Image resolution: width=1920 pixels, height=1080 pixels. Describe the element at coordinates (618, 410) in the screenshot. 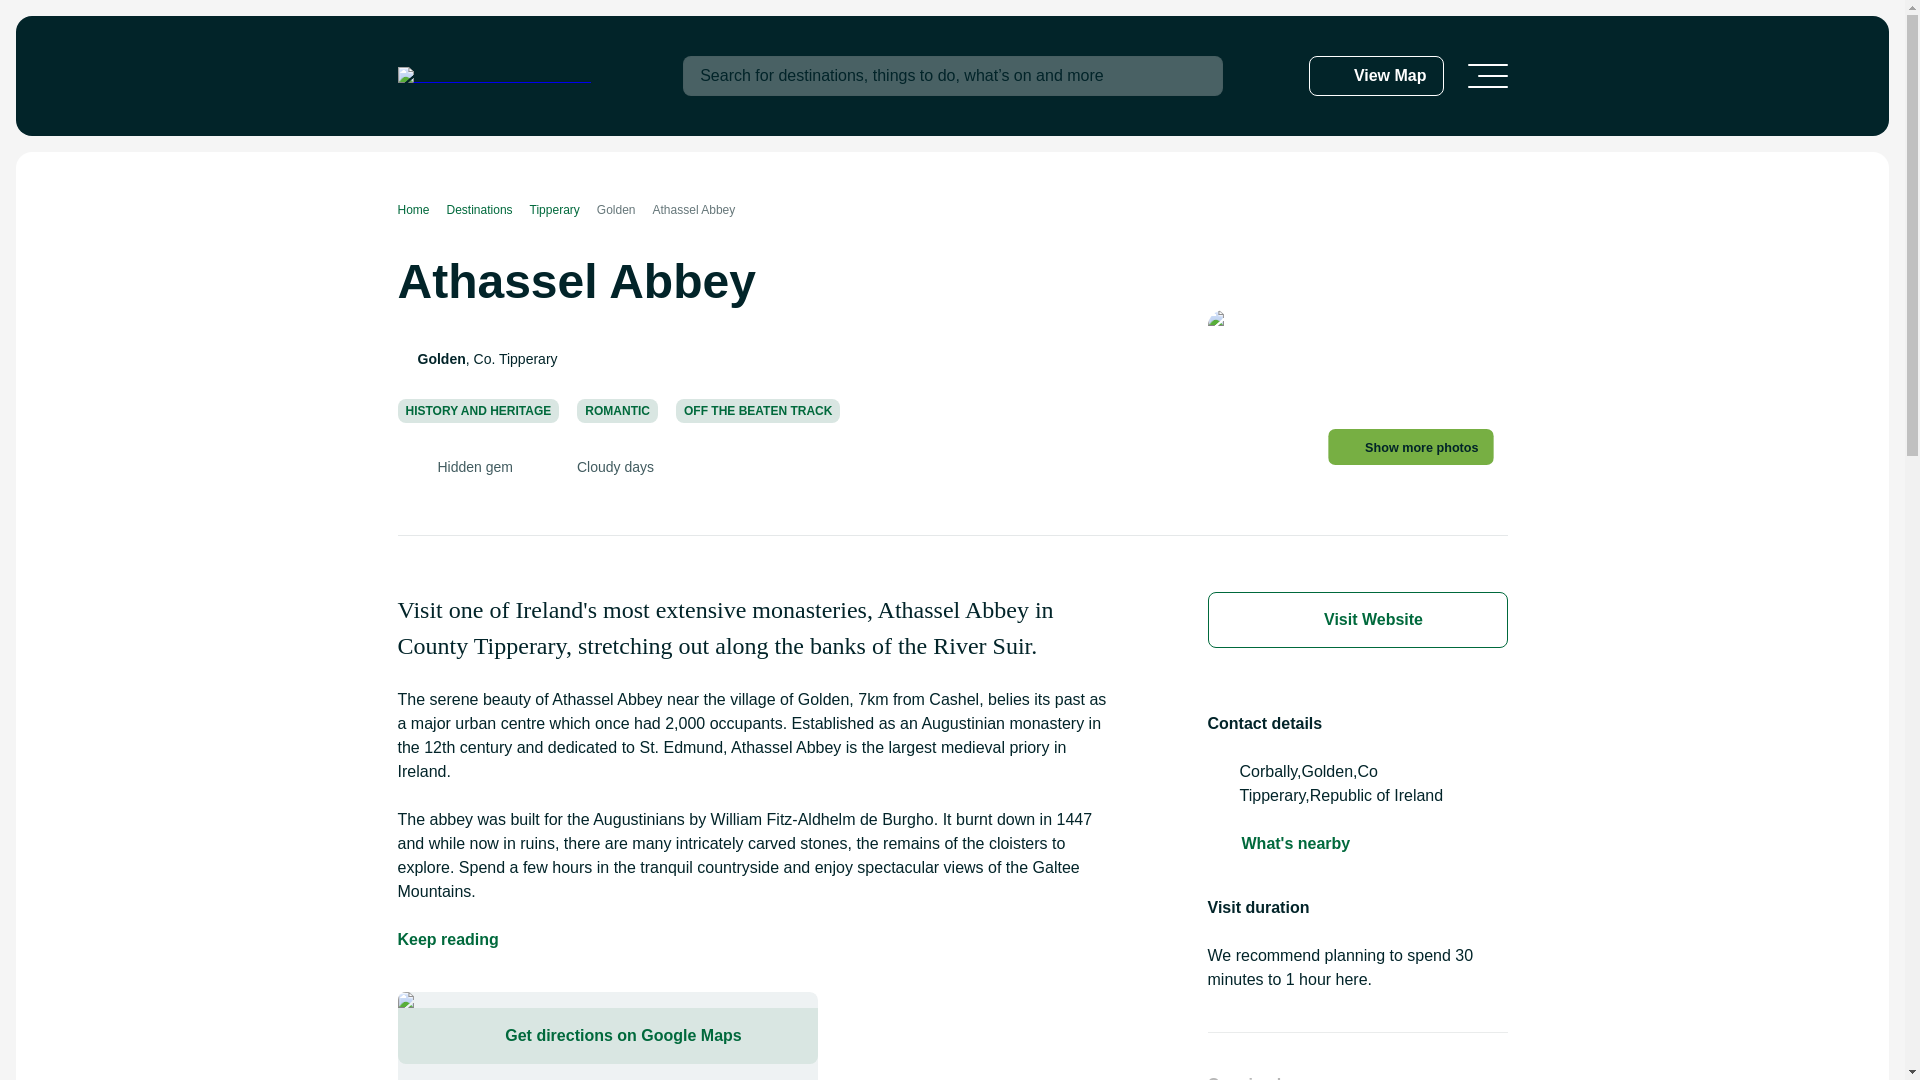

I see `ROMANTIC` at that location.